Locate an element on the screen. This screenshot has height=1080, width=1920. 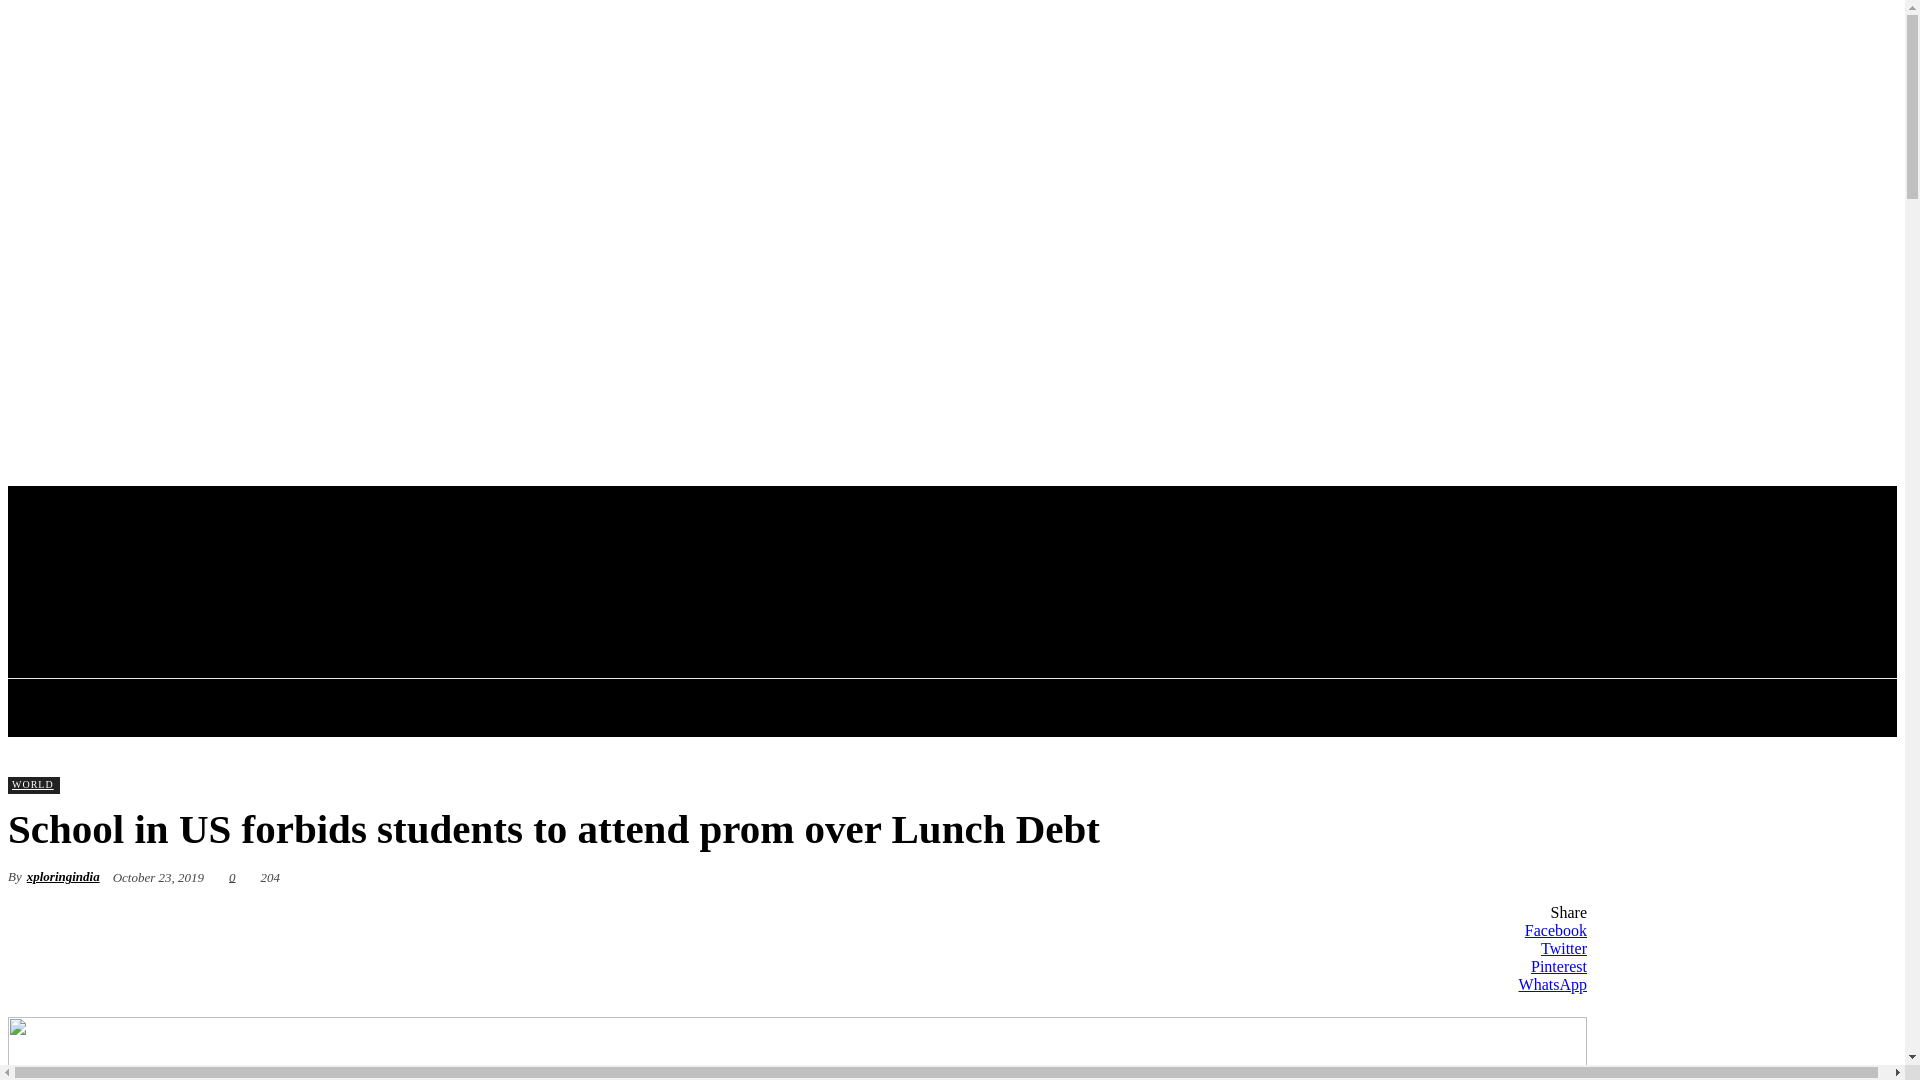
NATIONAL is located at coordinates (578, 708).